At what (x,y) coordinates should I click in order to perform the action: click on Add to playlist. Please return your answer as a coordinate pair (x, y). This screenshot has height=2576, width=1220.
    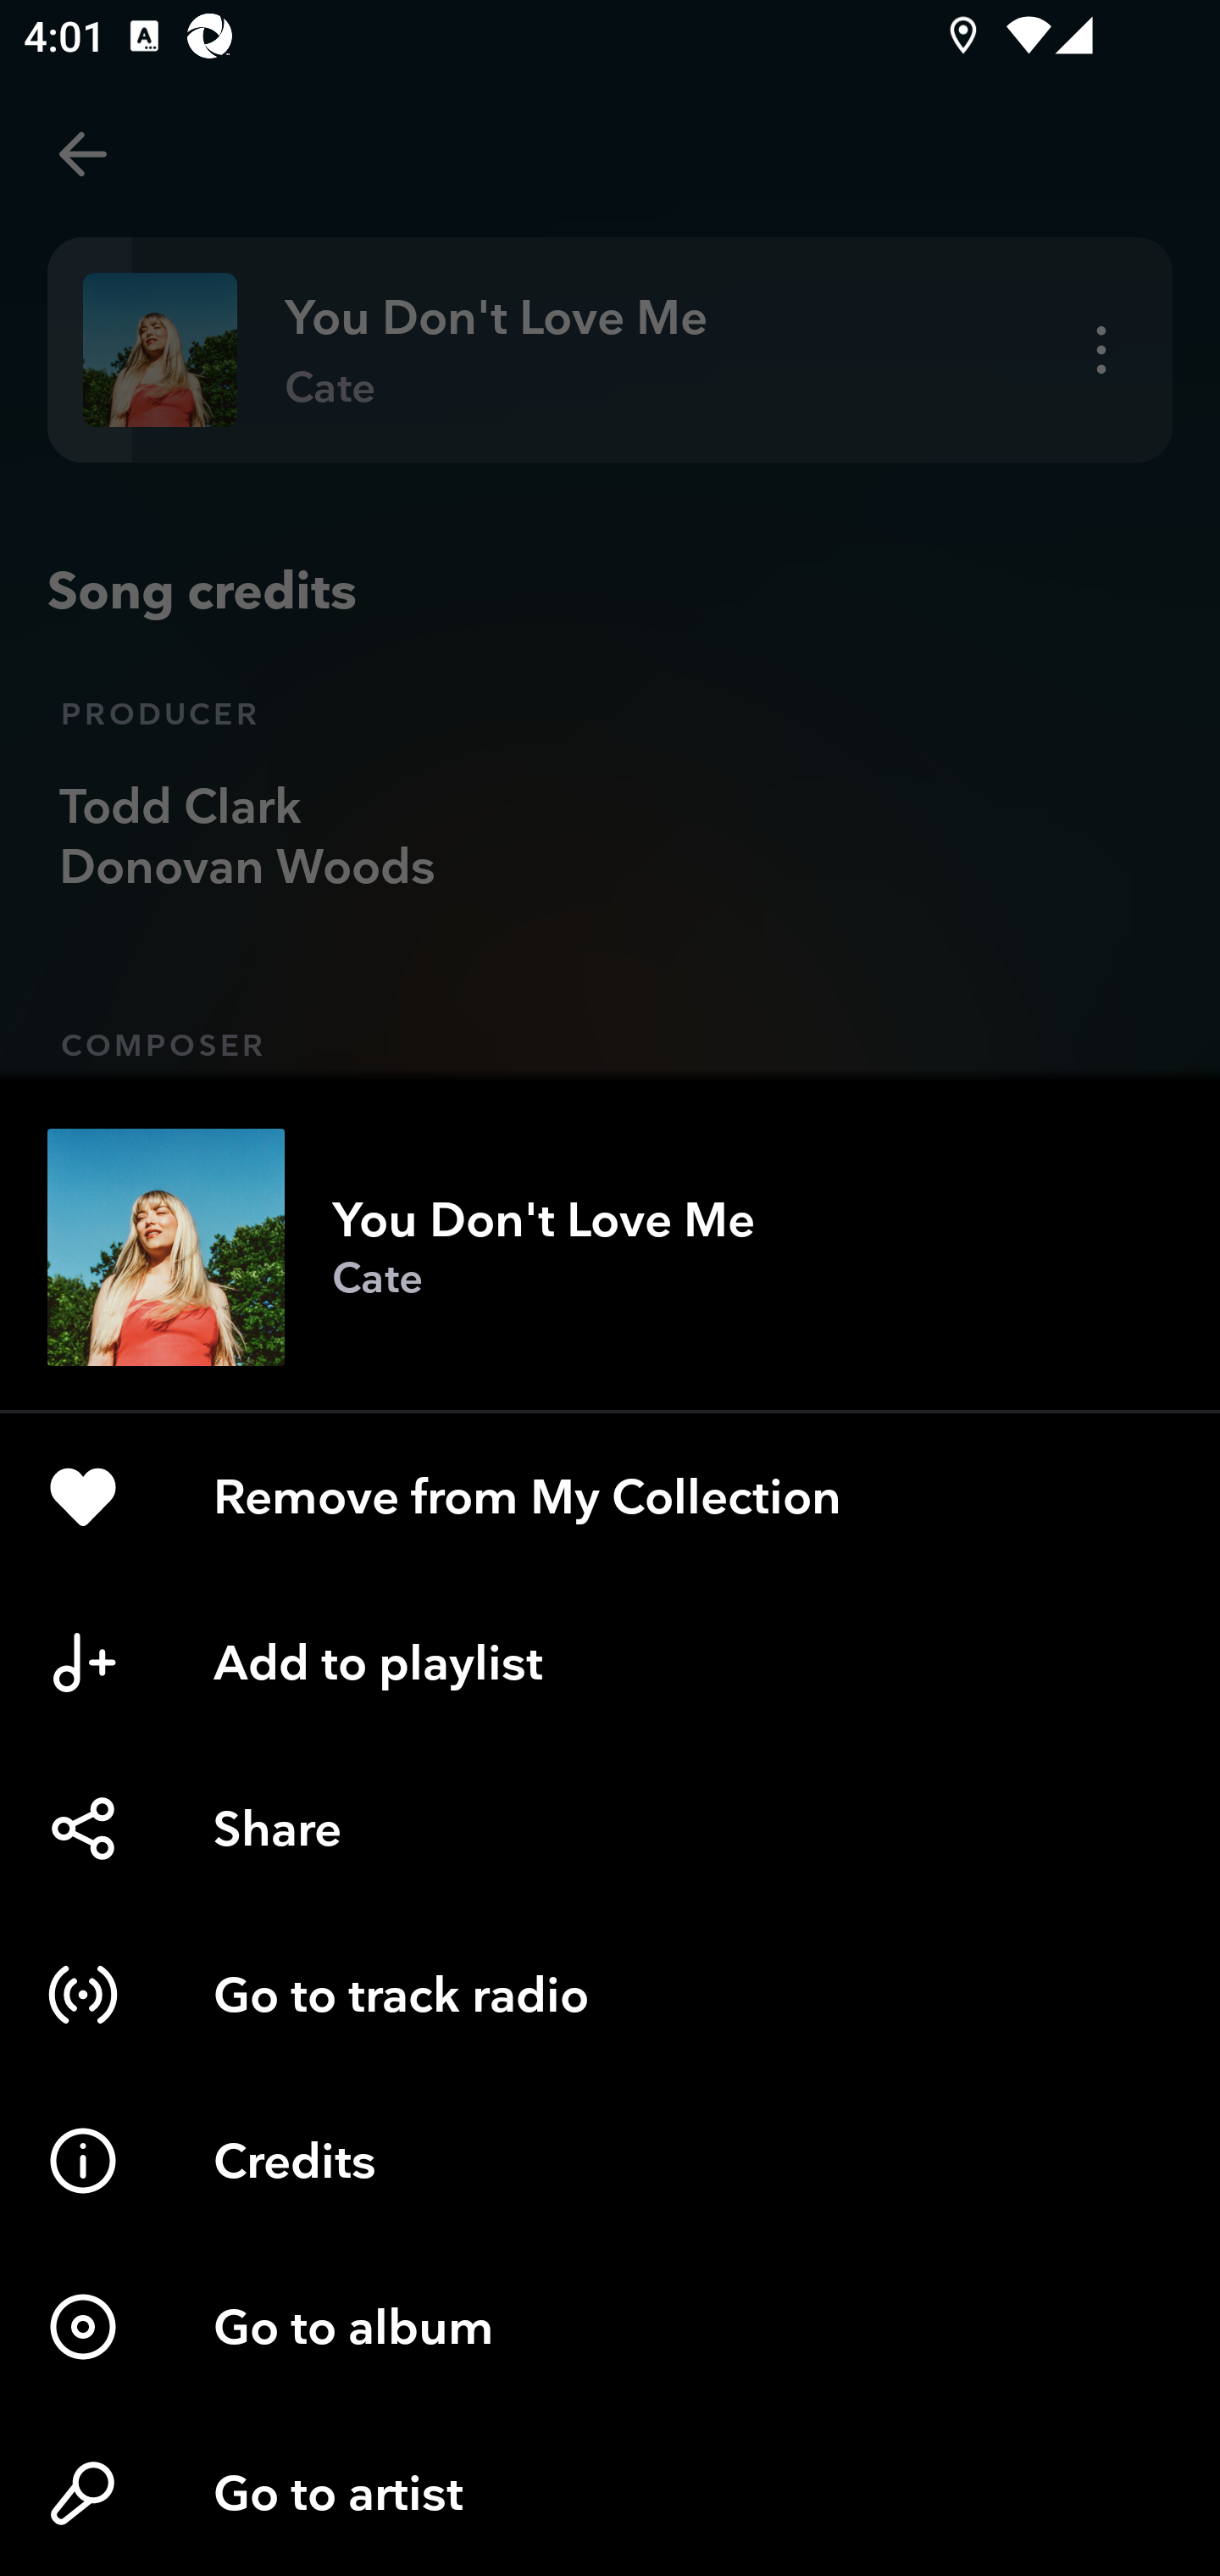
    Looking at the image, I should click on (610, 1663).